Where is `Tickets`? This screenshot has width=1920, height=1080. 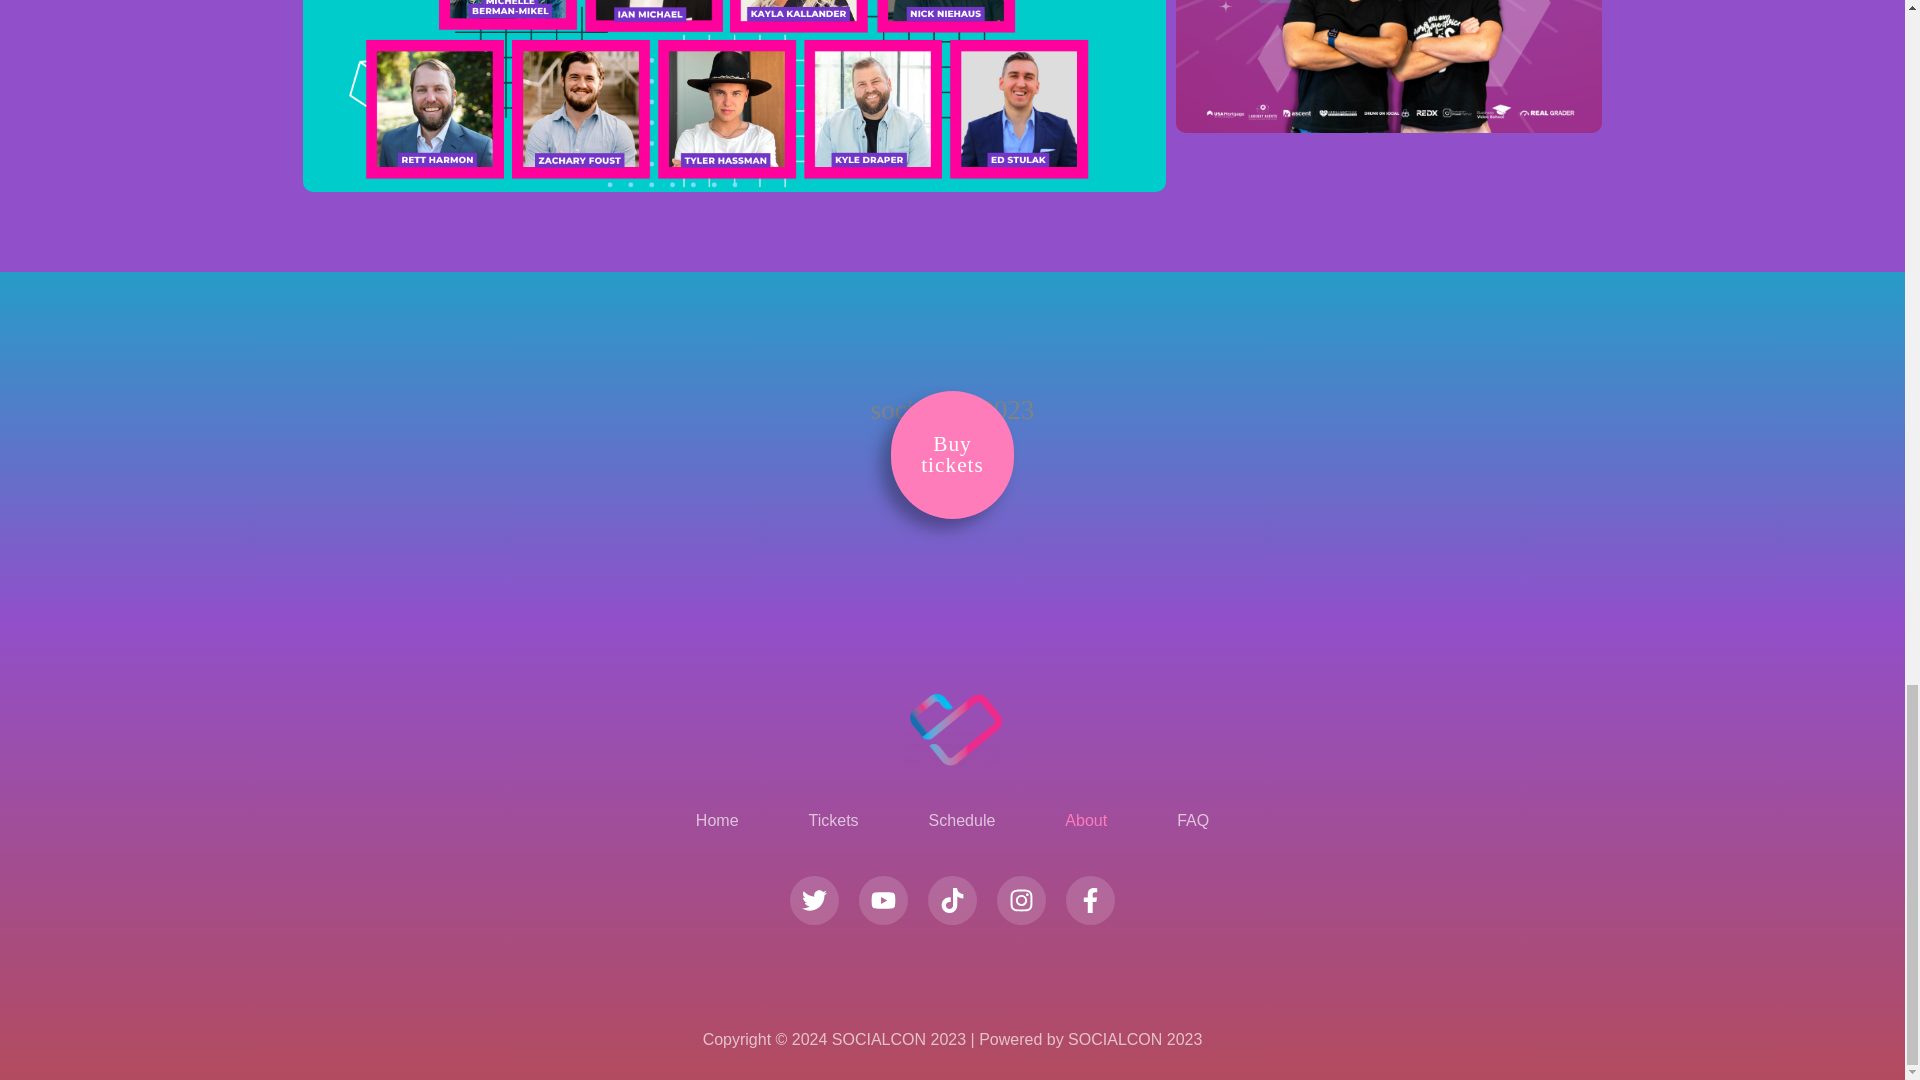
Tickets is located at coordinates (1086, 821).